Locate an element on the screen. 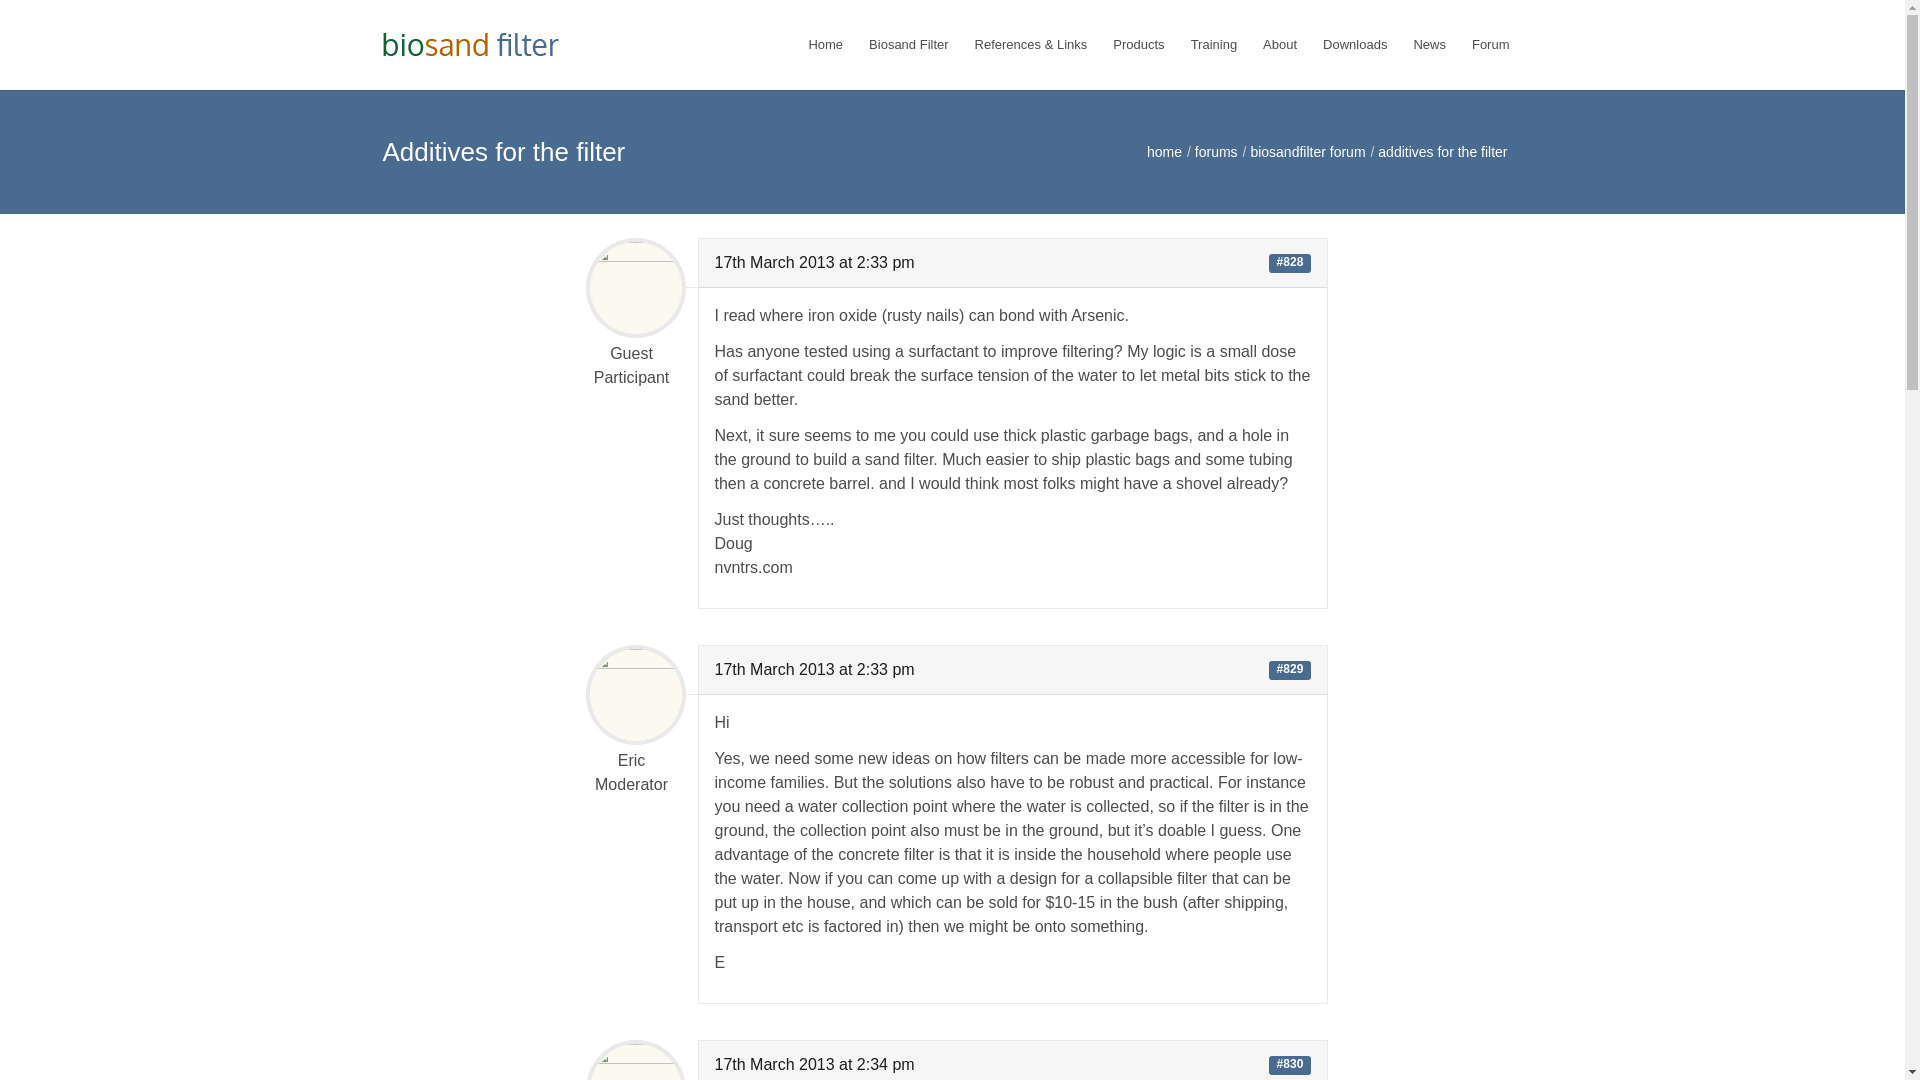 Image resolution: width=1920 pixels, height=1080 pixels. Biosand Filter is located at coordinates (908, 44).